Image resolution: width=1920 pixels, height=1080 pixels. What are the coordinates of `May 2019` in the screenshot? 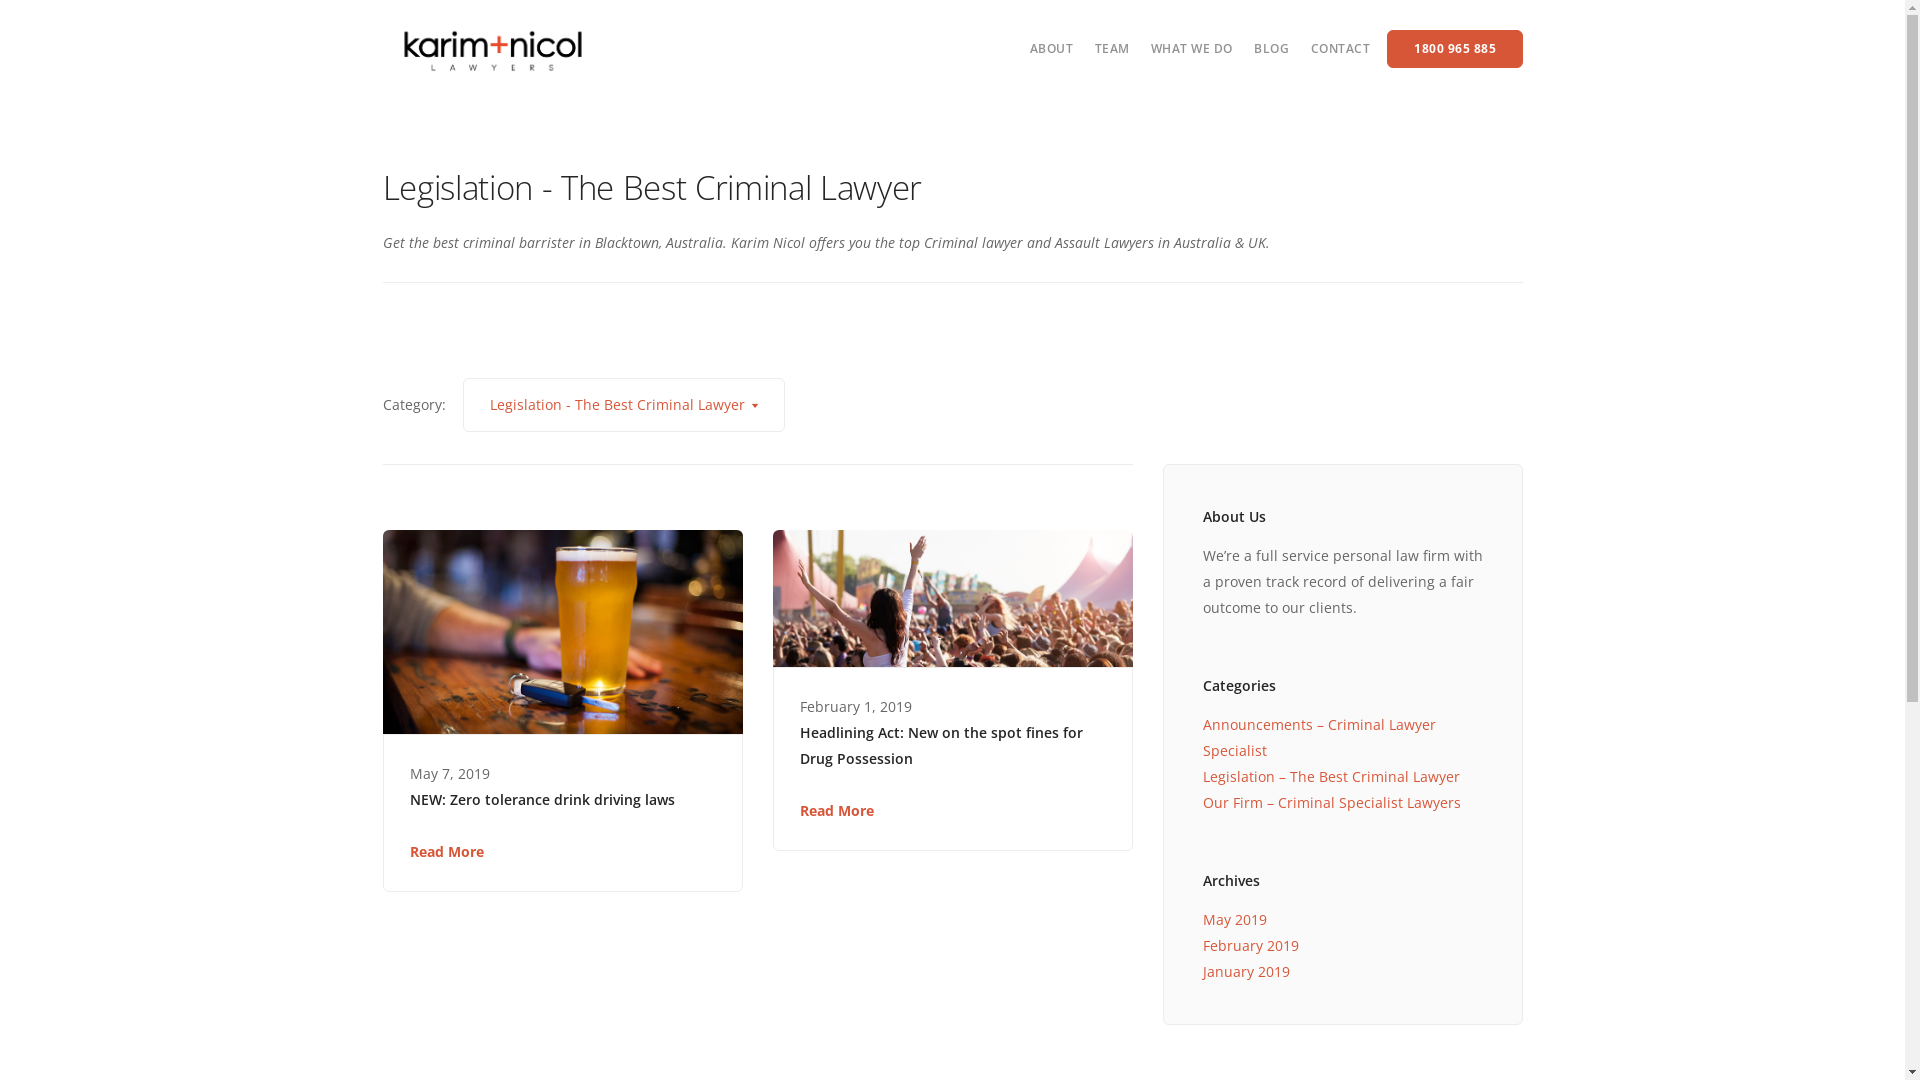 It's located at (1234, 920).